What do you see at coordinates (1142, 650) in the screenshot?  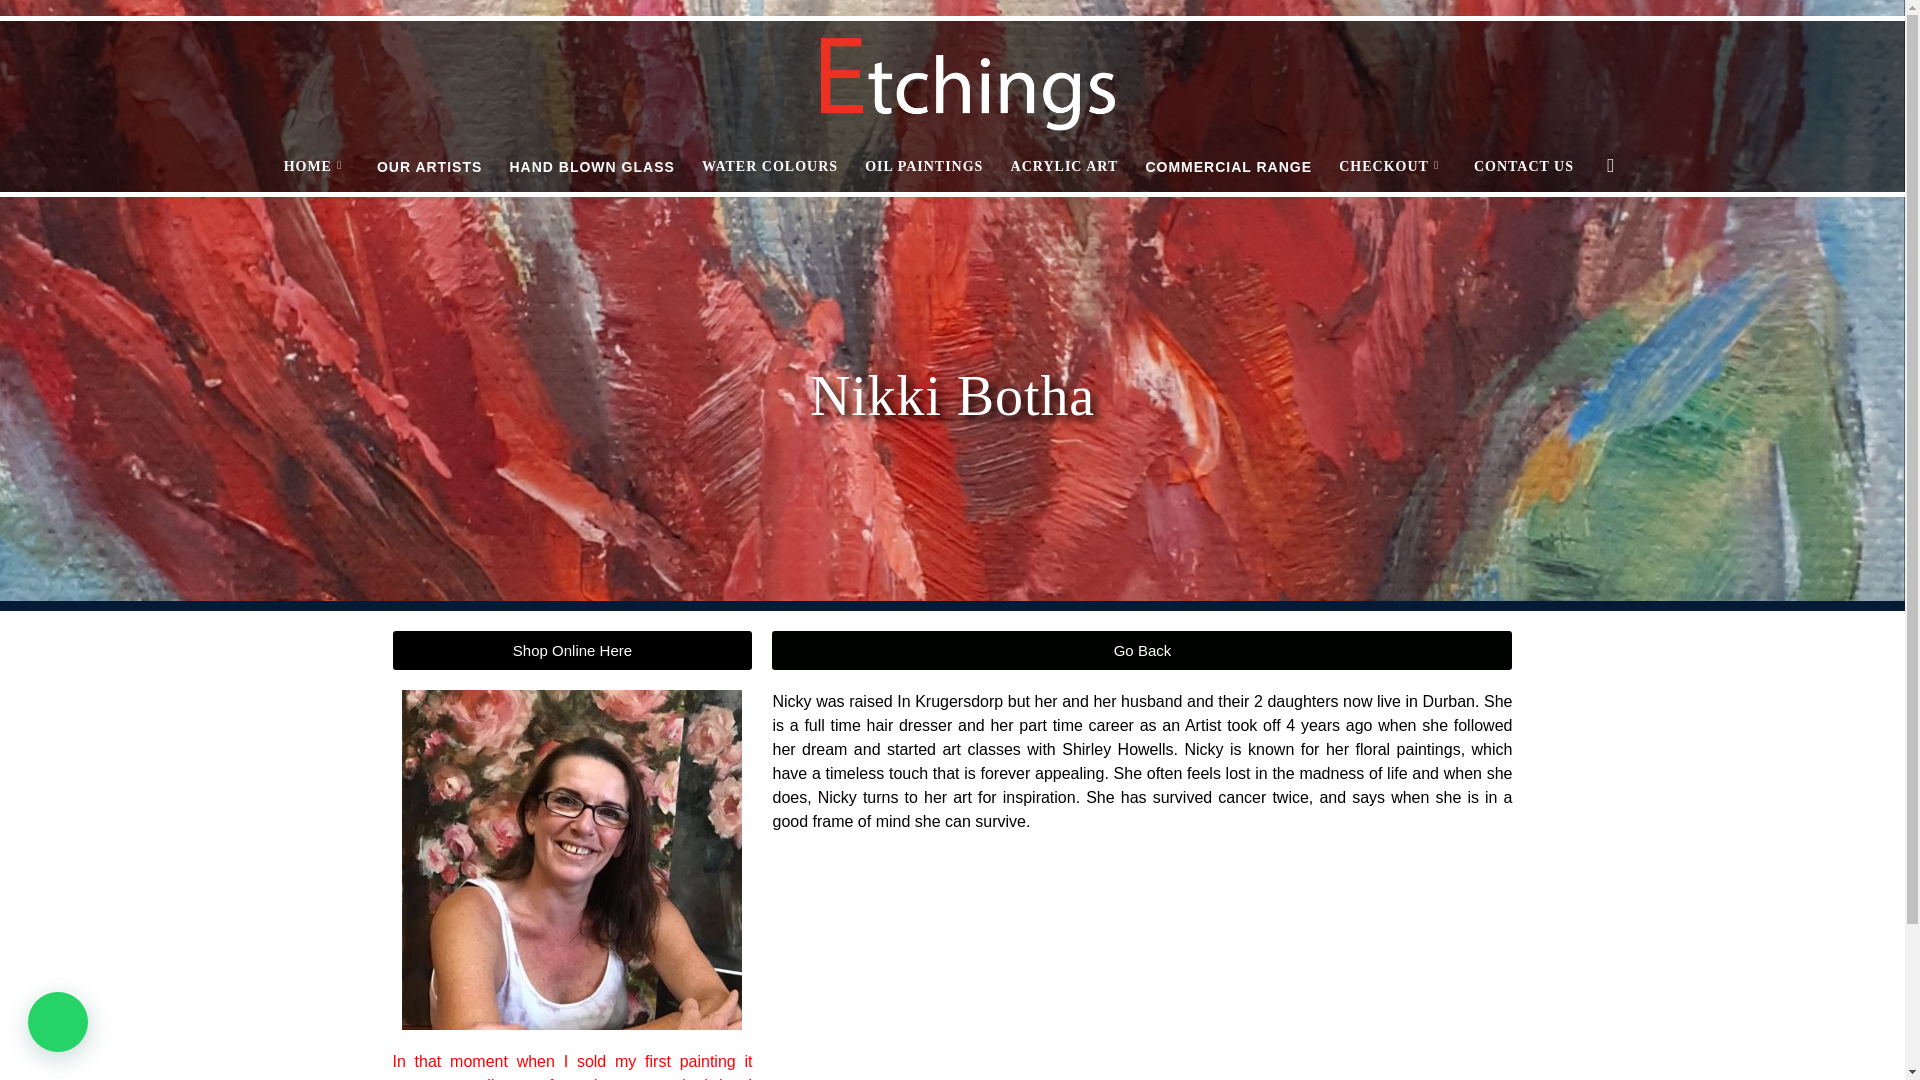 I see `Go Back` at bounding box center [1142, 650].